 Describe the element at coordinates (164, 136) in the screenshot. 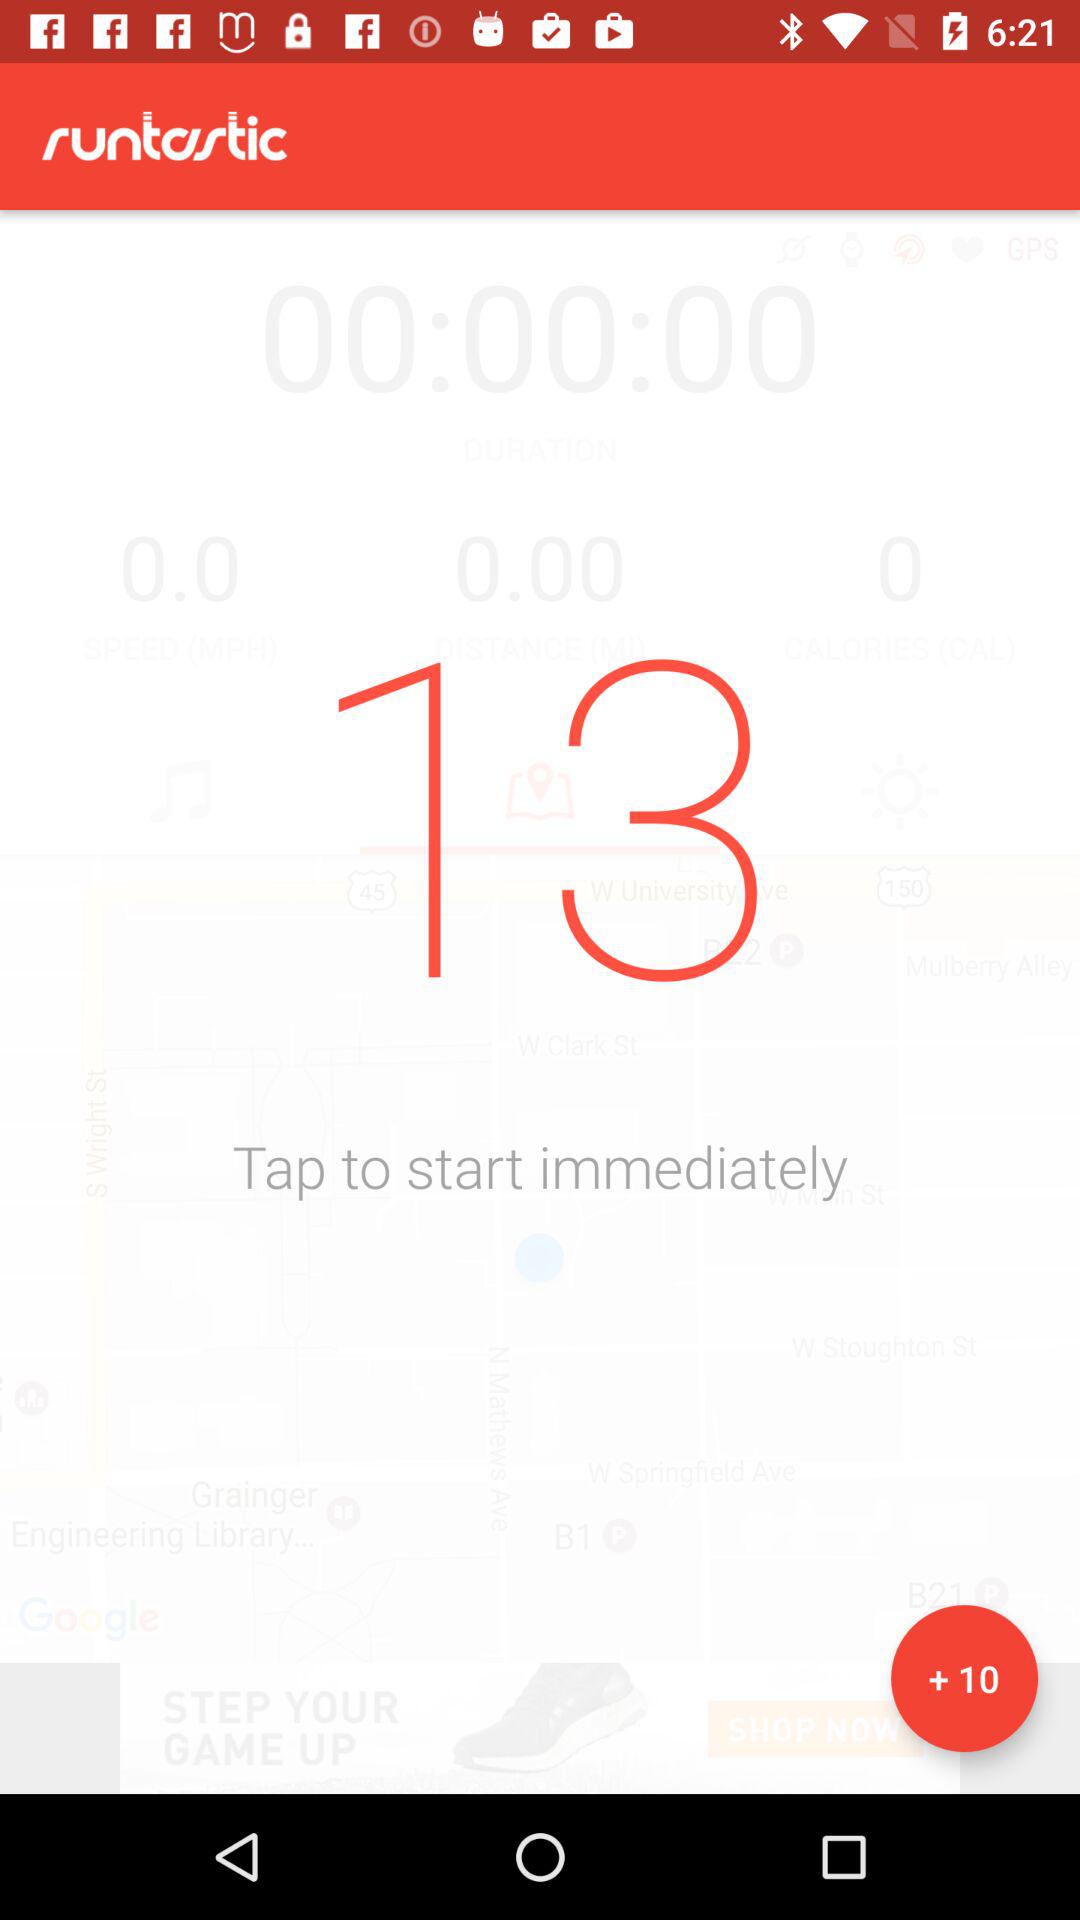

I see `select the text runtastic` at that location.